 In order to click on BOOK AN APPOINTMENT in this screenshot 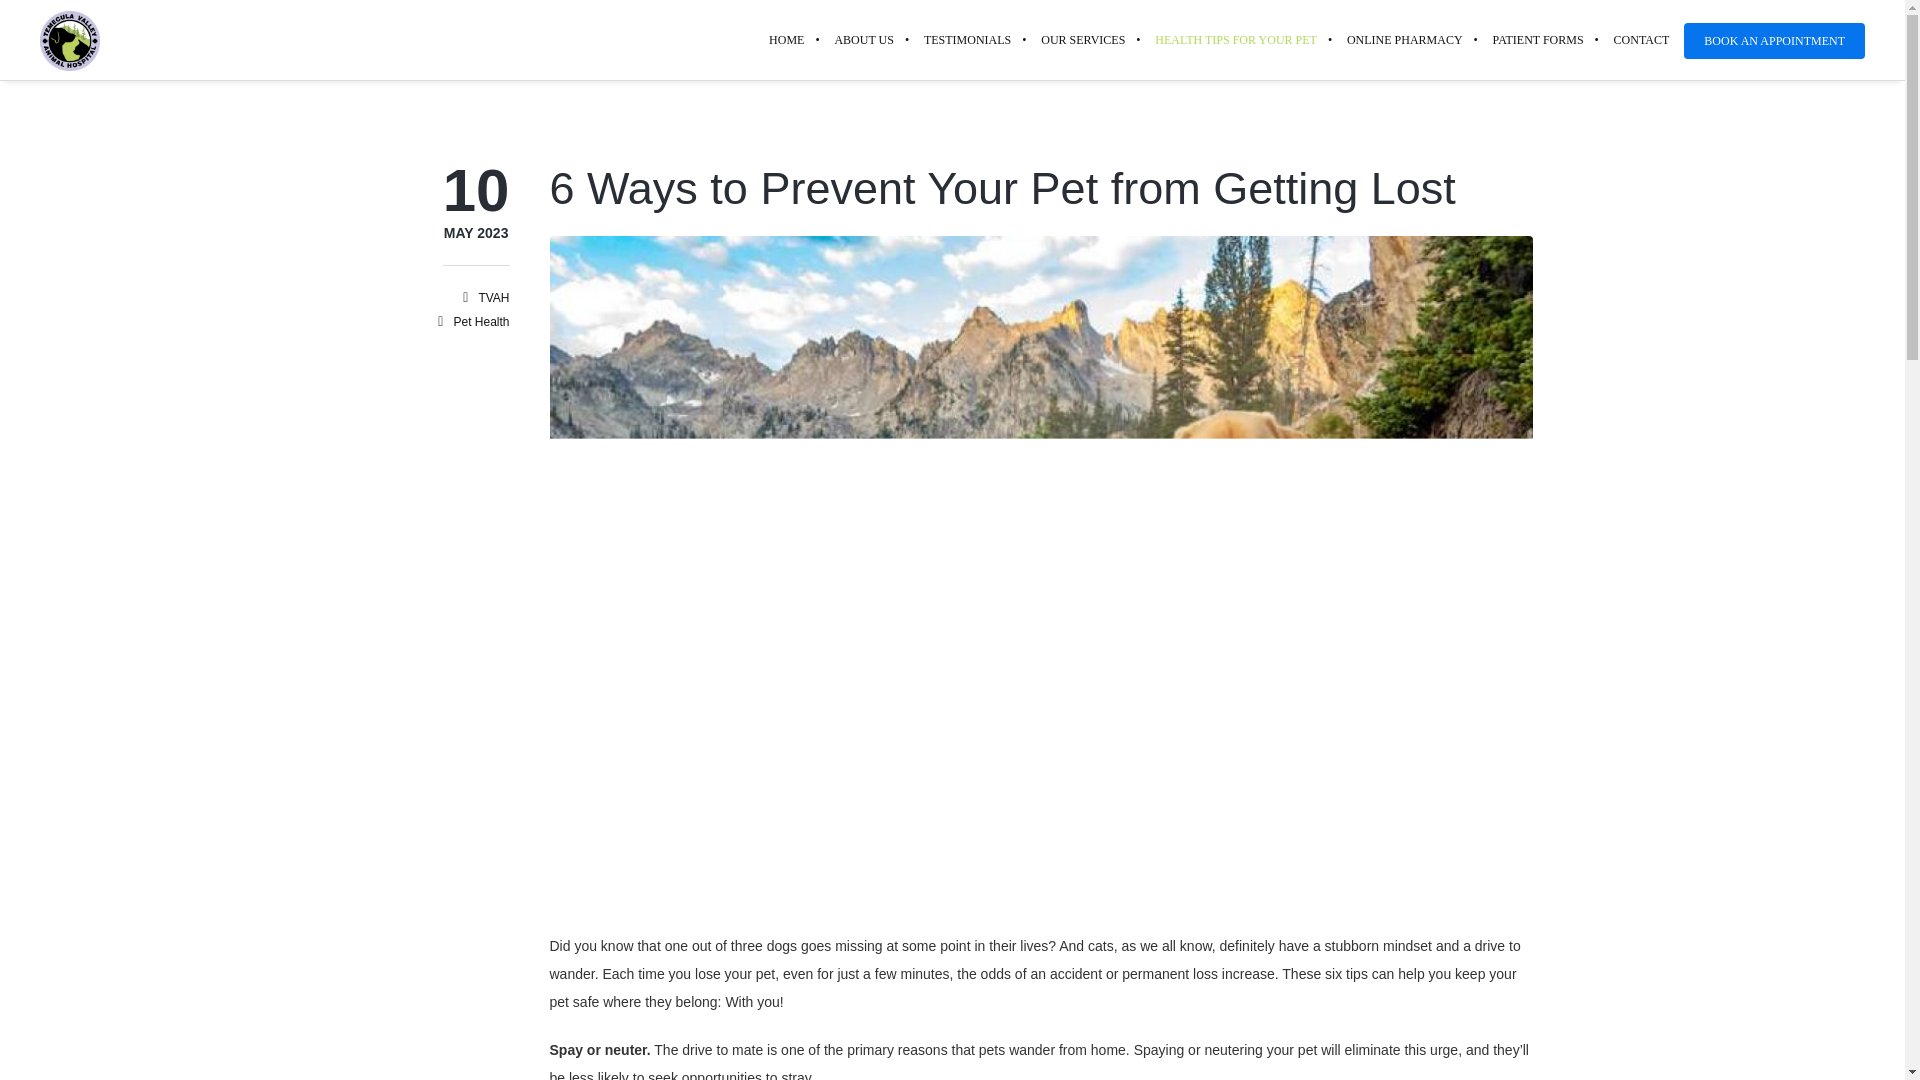, I will do `click(1774, 40)`.